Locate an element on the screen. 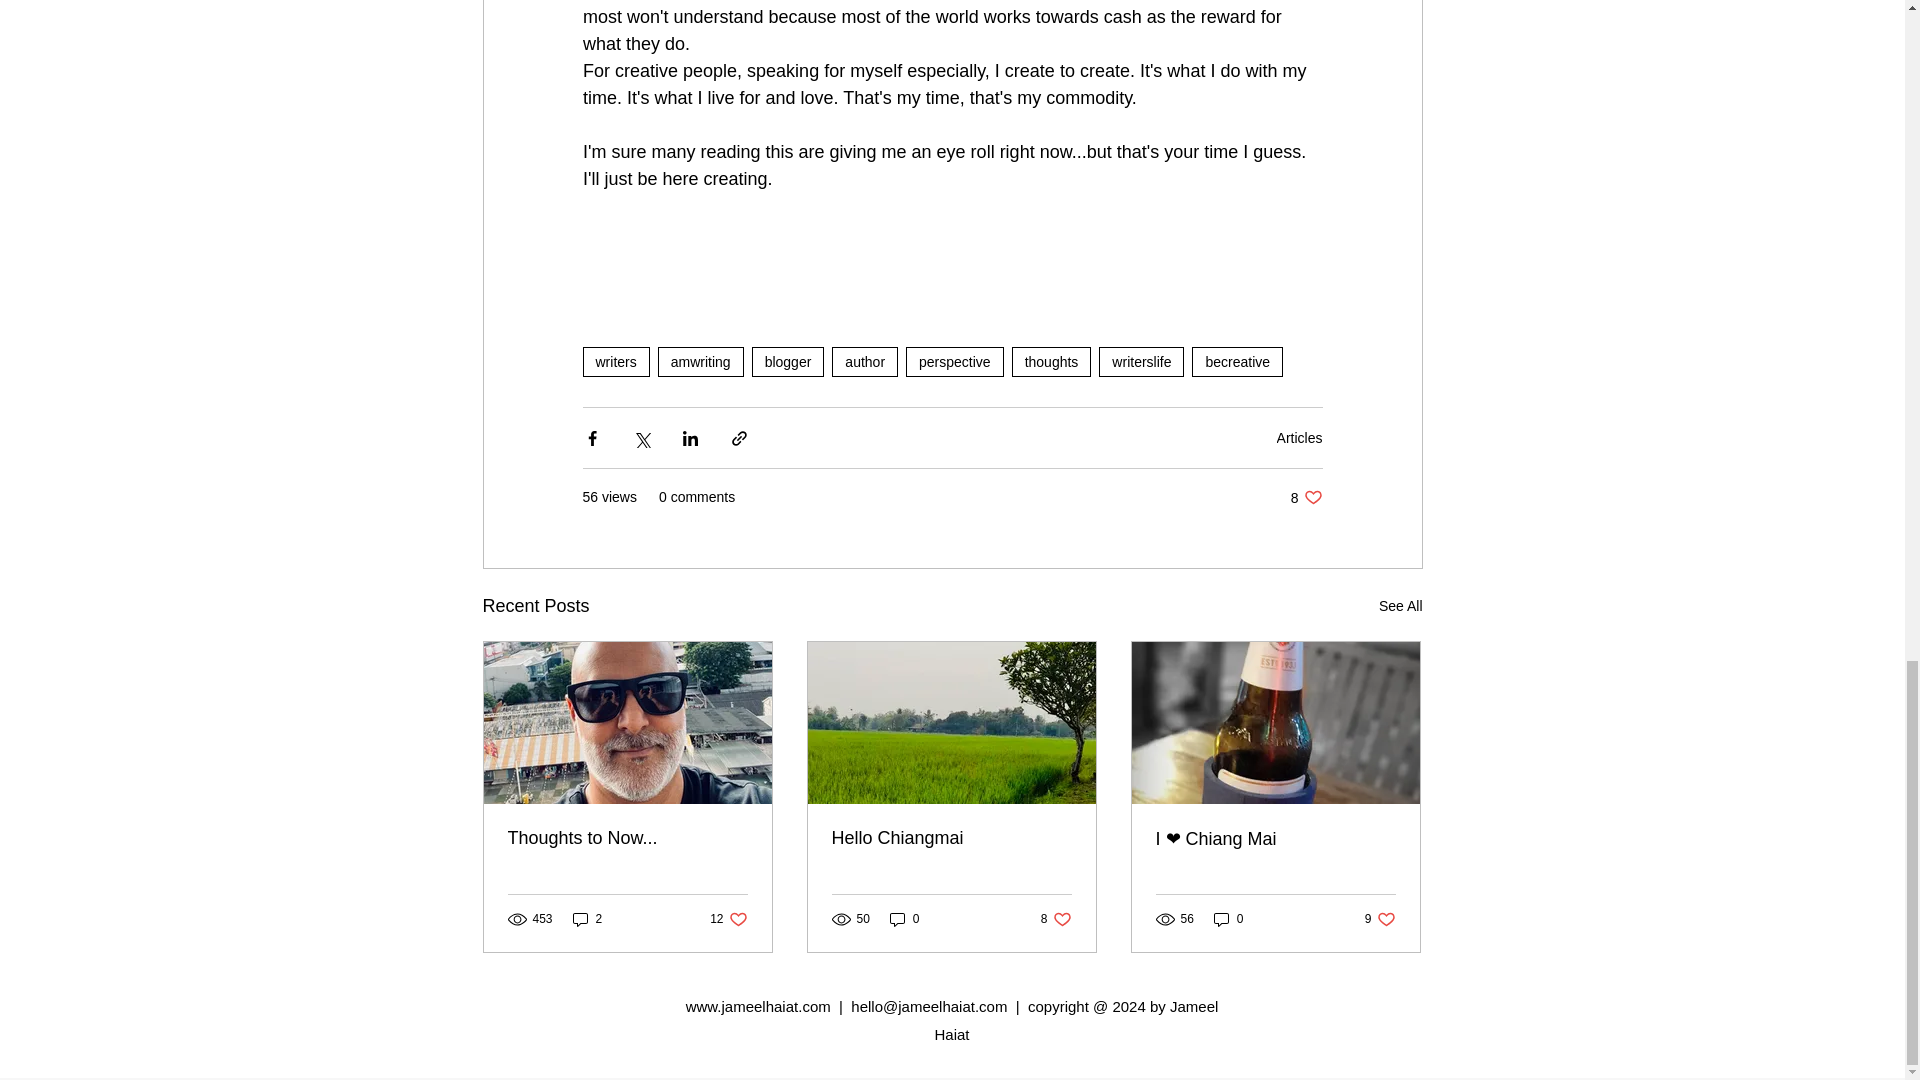 The image size is (1920, 1080). writerslife is located at coordinates (1141, 361).